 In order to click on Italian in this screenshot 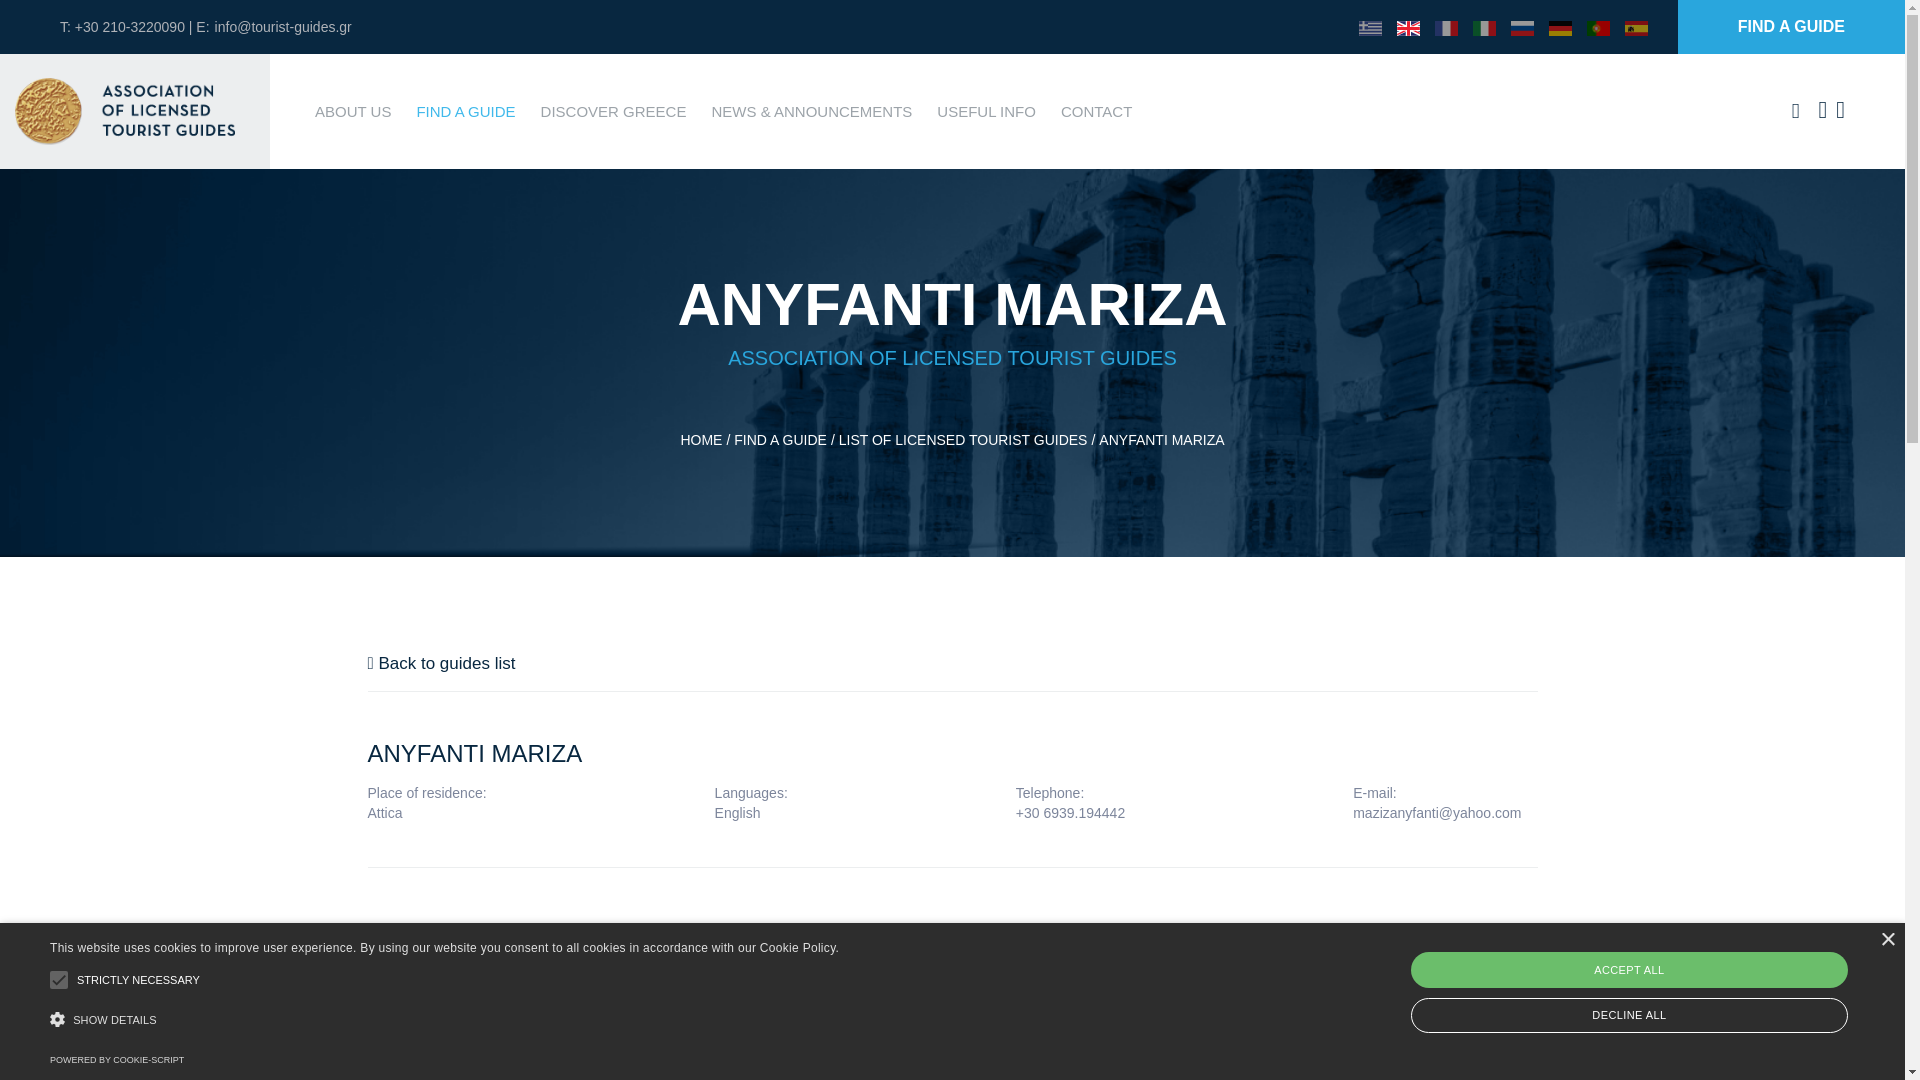, I will do `click(1484, 26)`.